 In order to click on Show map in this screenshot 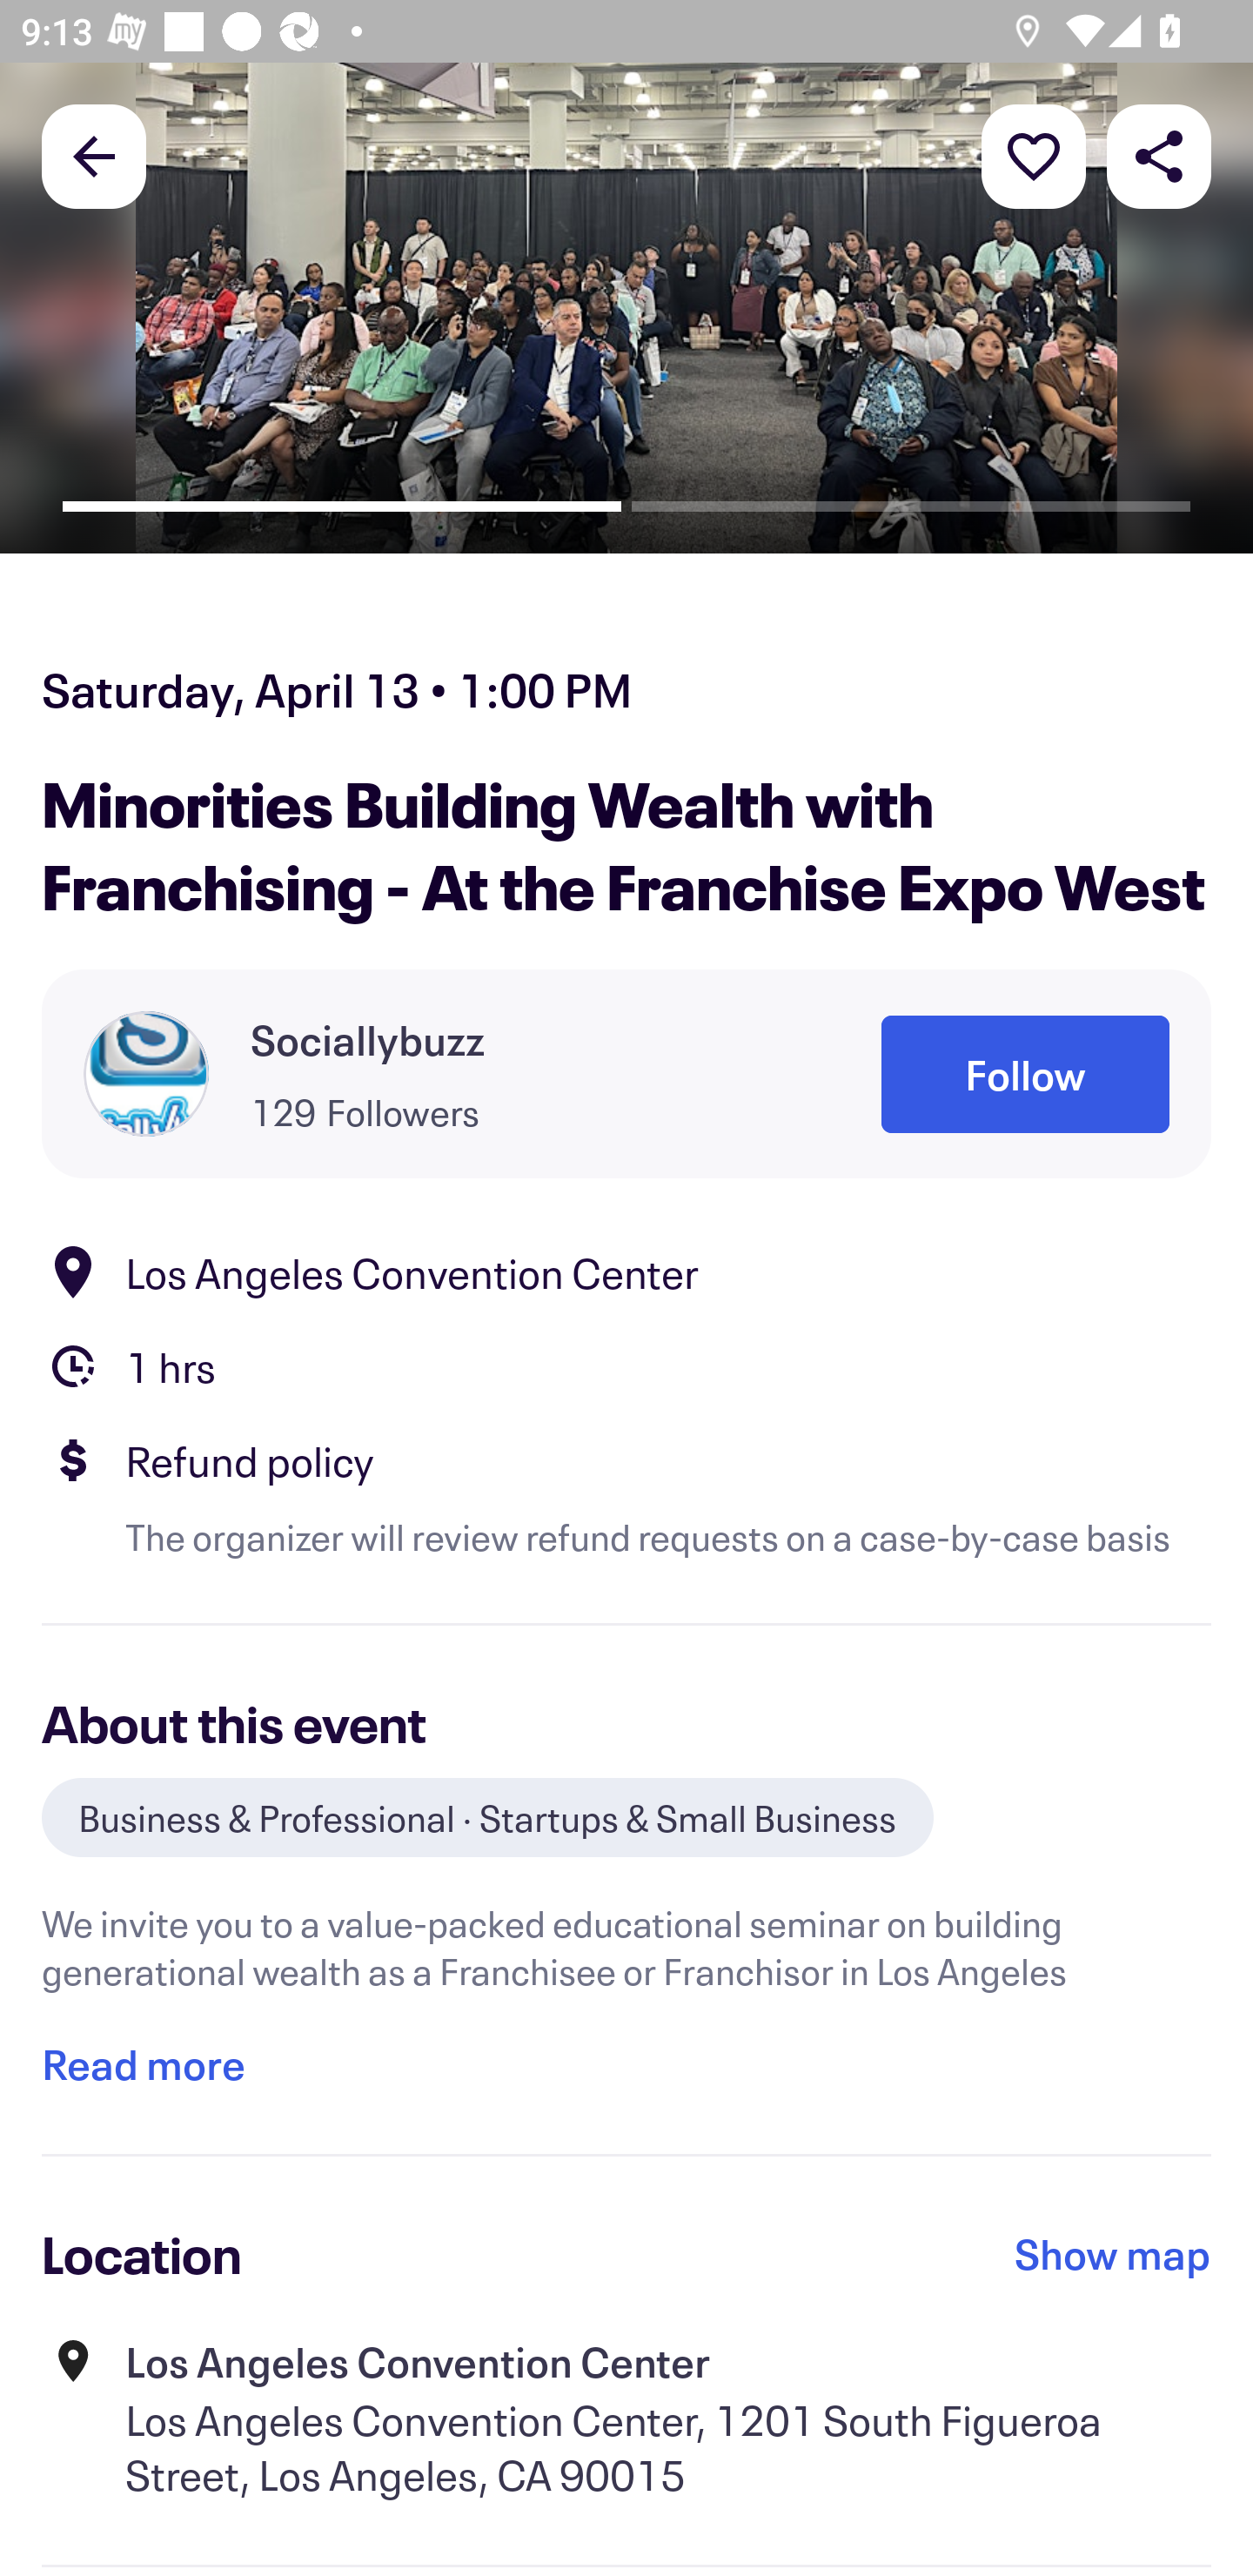, I will do `click(1113, 2254)`.